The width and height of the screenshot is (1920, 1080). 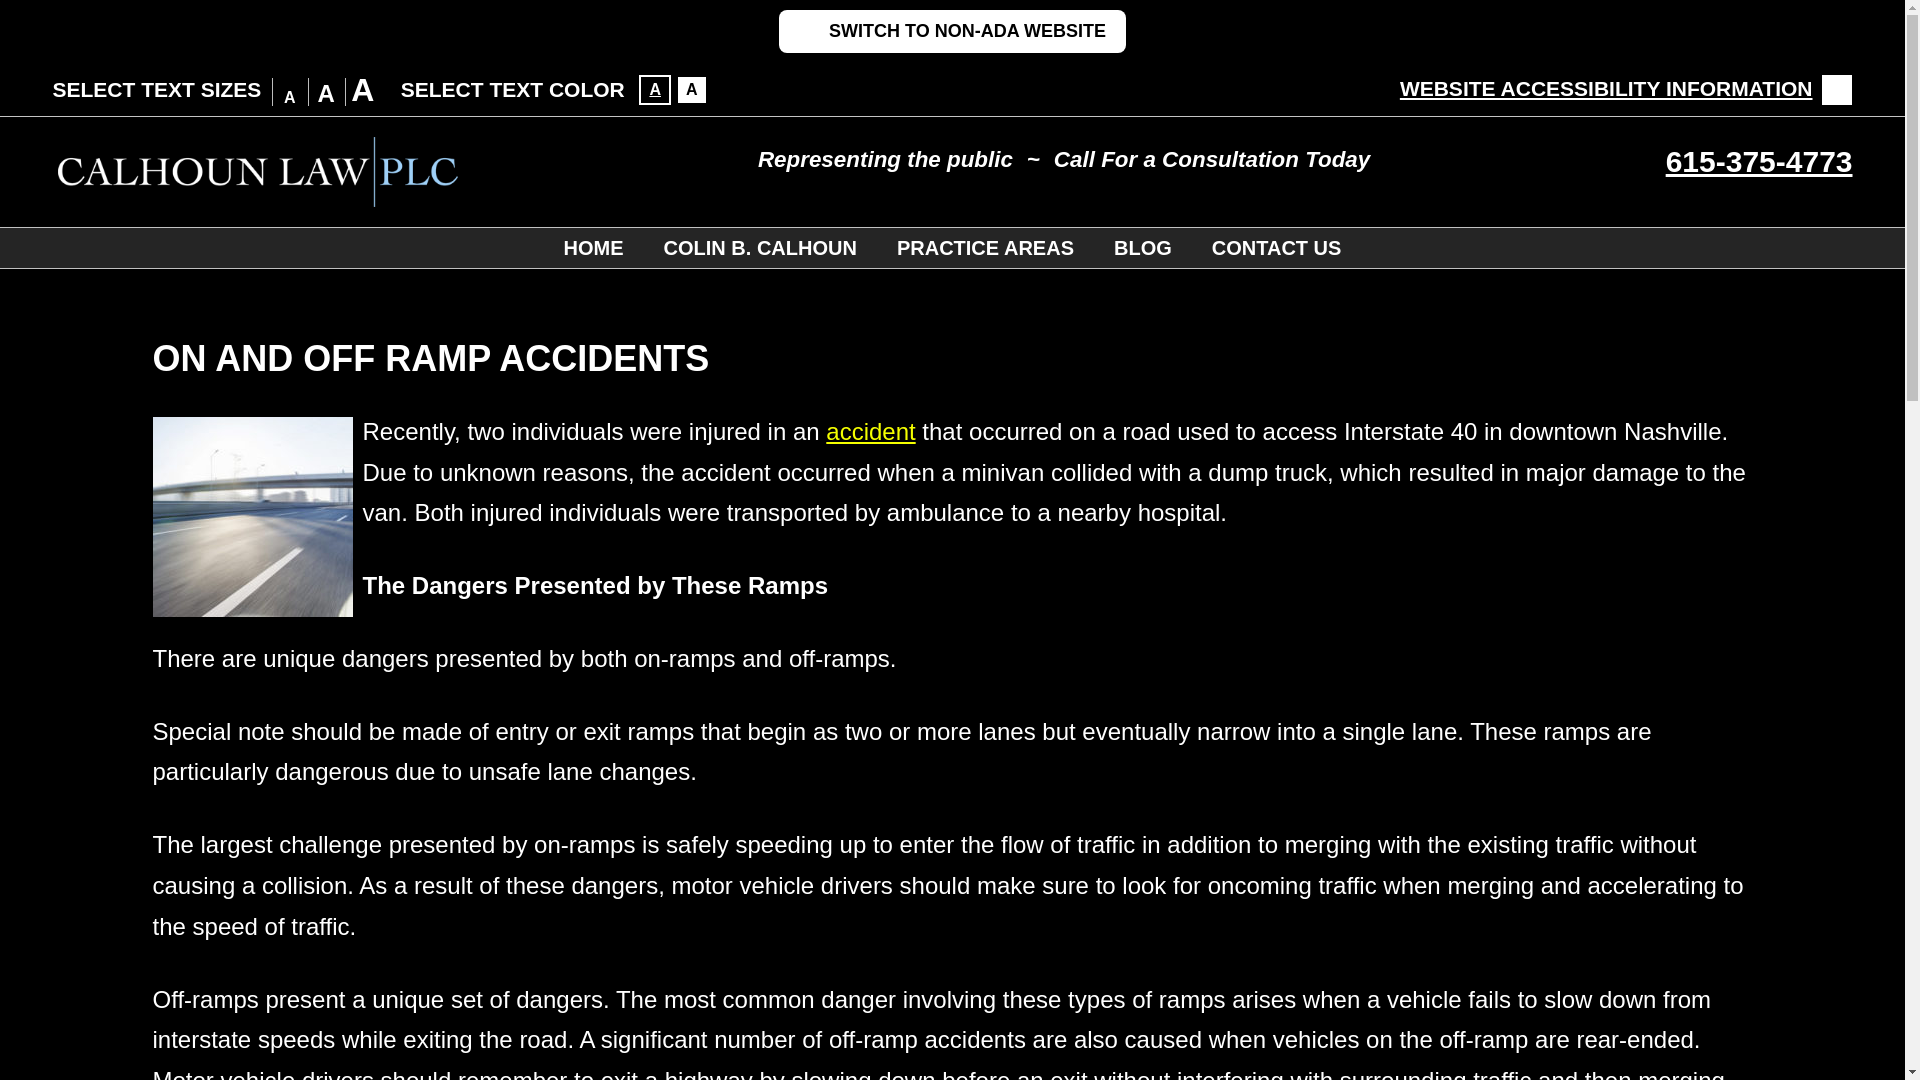 What do you see at coordinates (654, 89) in the screenshot?
I see `A` at bounding box center [654, 89].